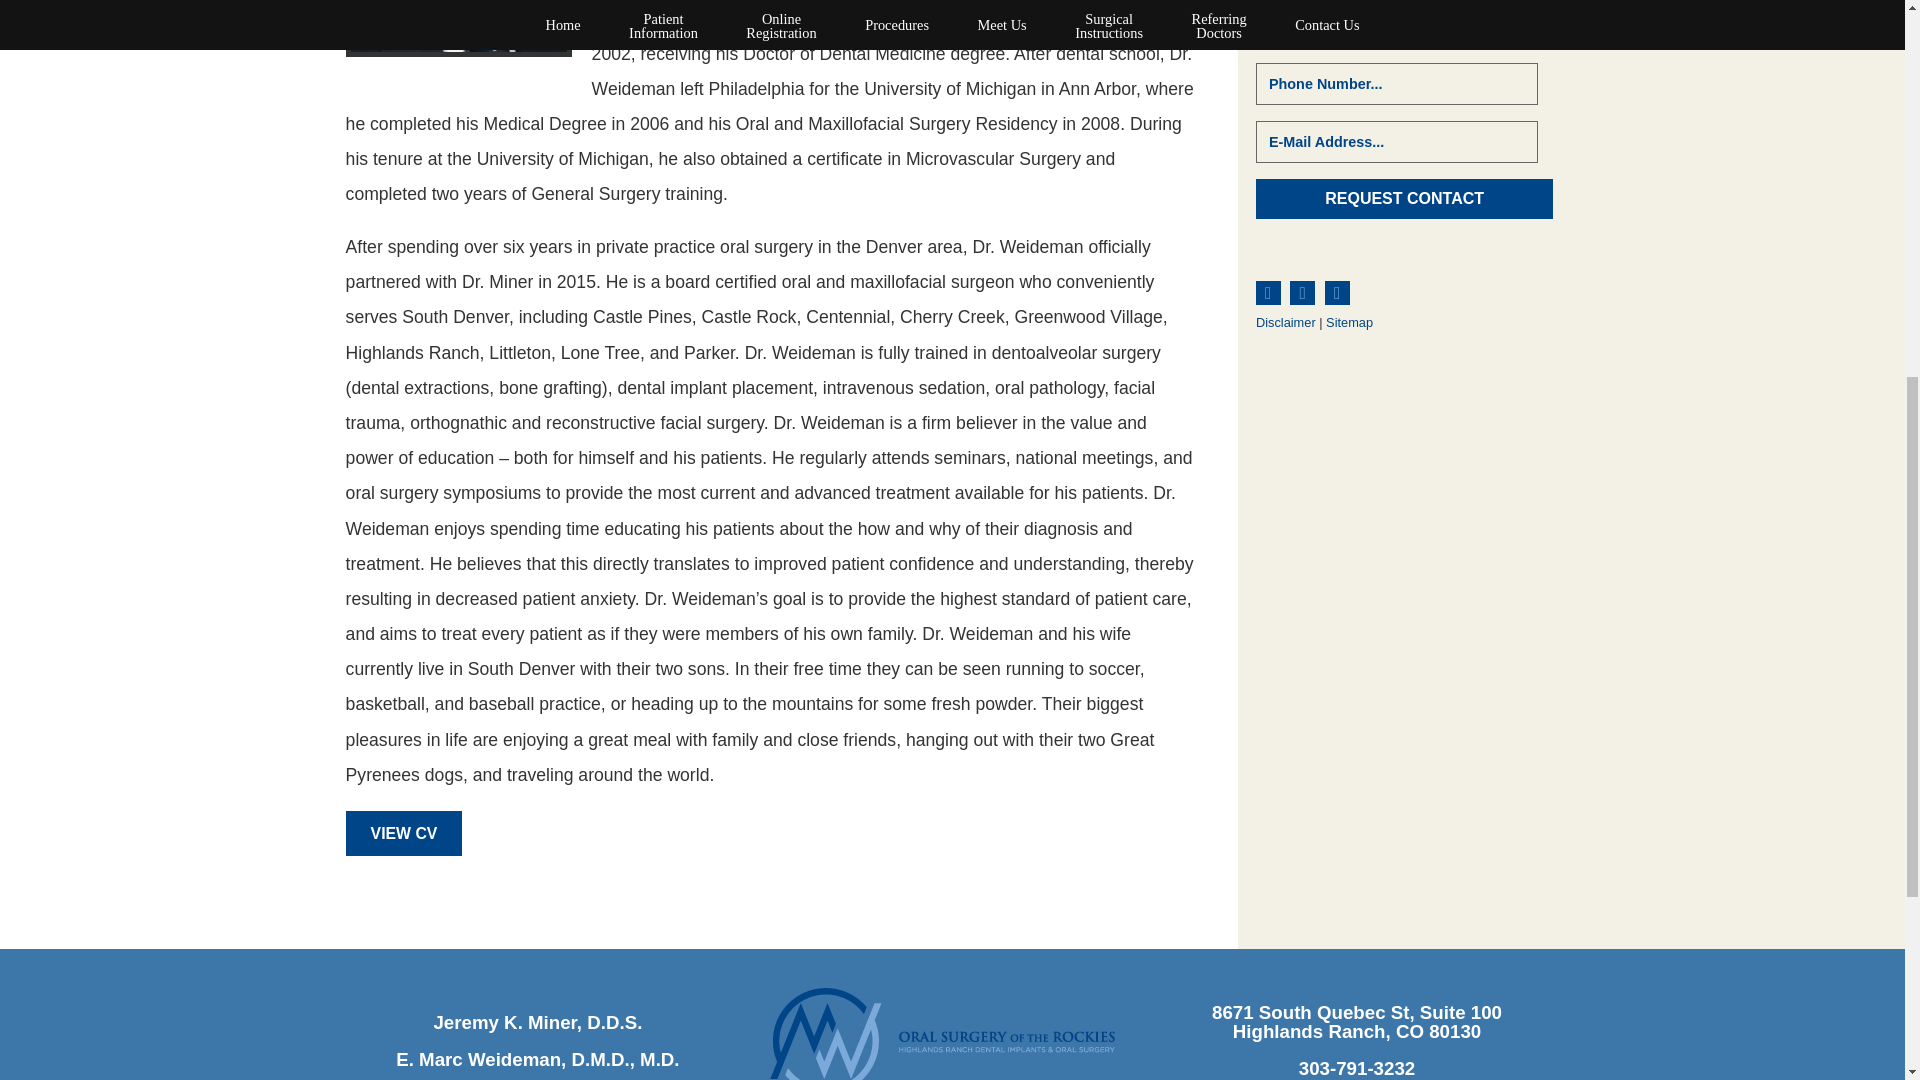 The image size is (1920, 1080). I want to click on Request Contact, so click(1404, 199).